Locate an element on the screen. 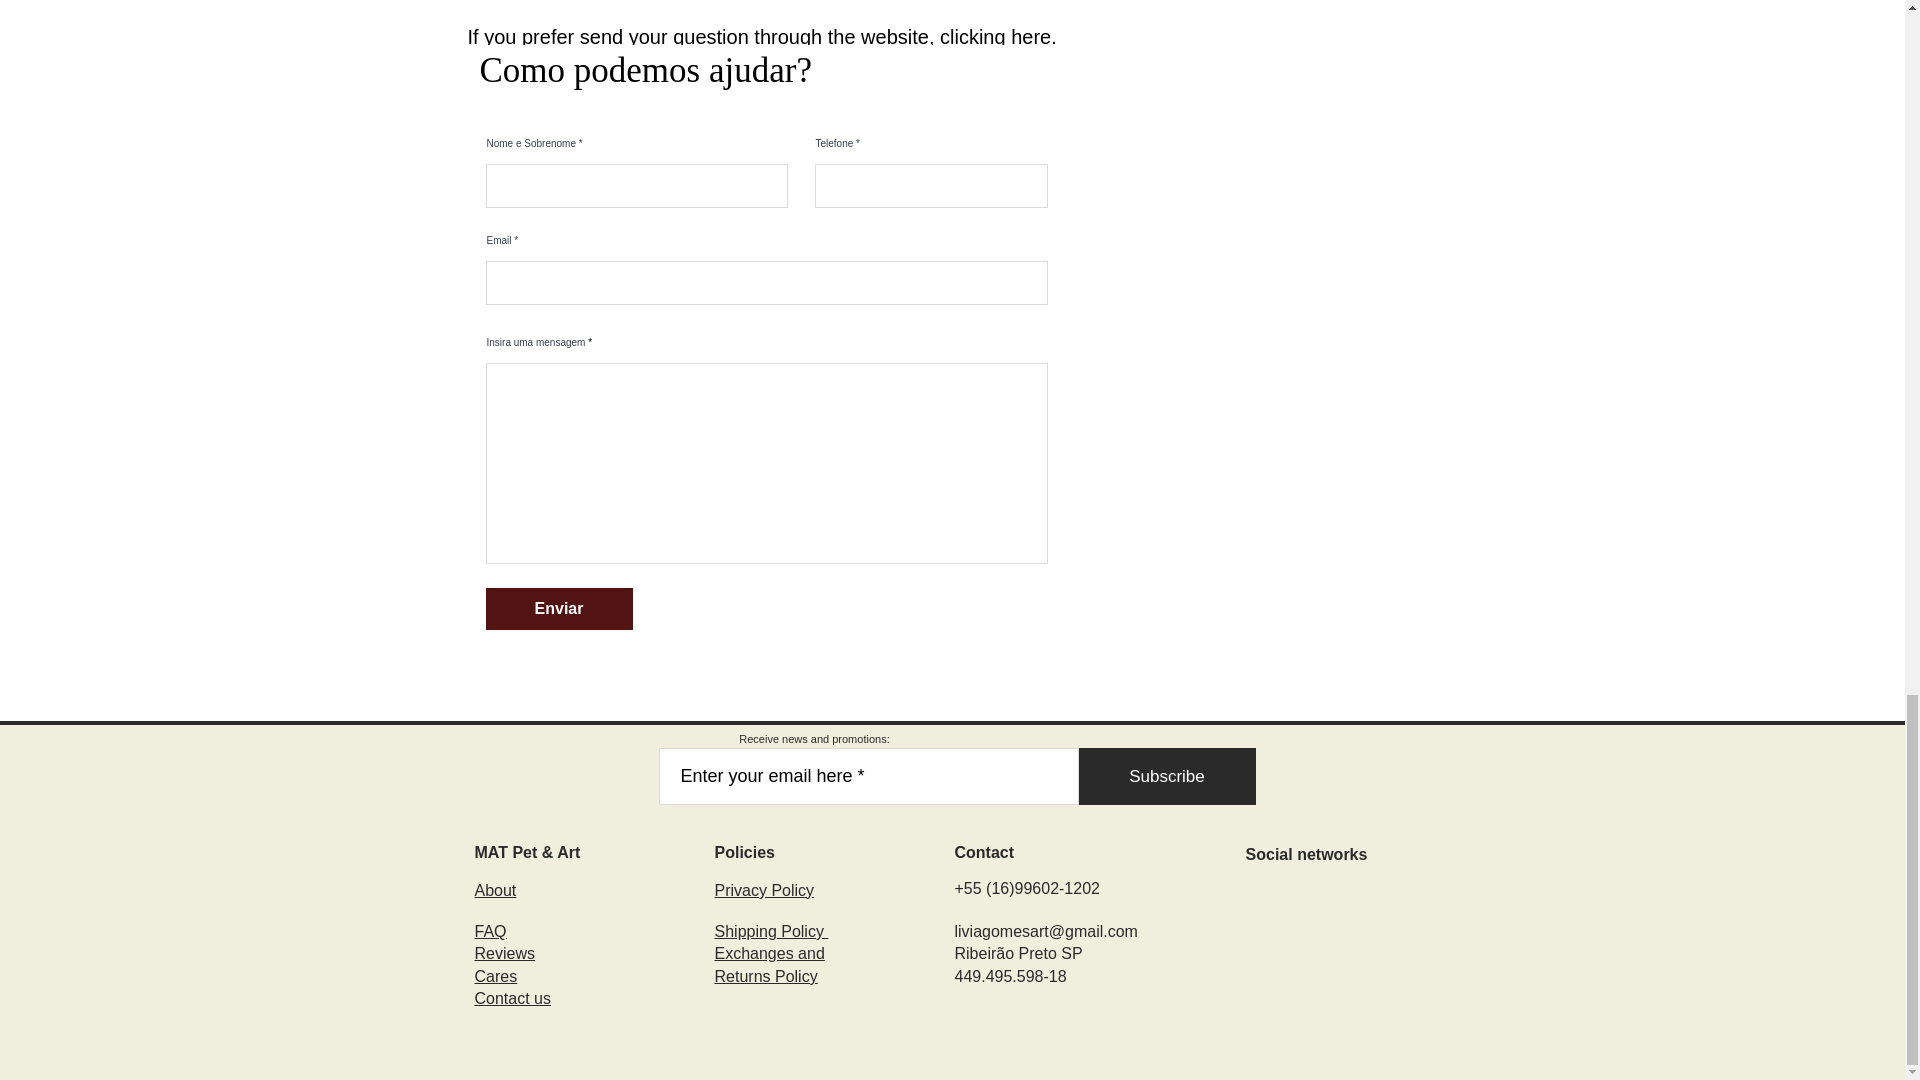 The width and height of the screenshot is (1920, 1080). Exchanges and Returns  is located at coordinates (768, 964).